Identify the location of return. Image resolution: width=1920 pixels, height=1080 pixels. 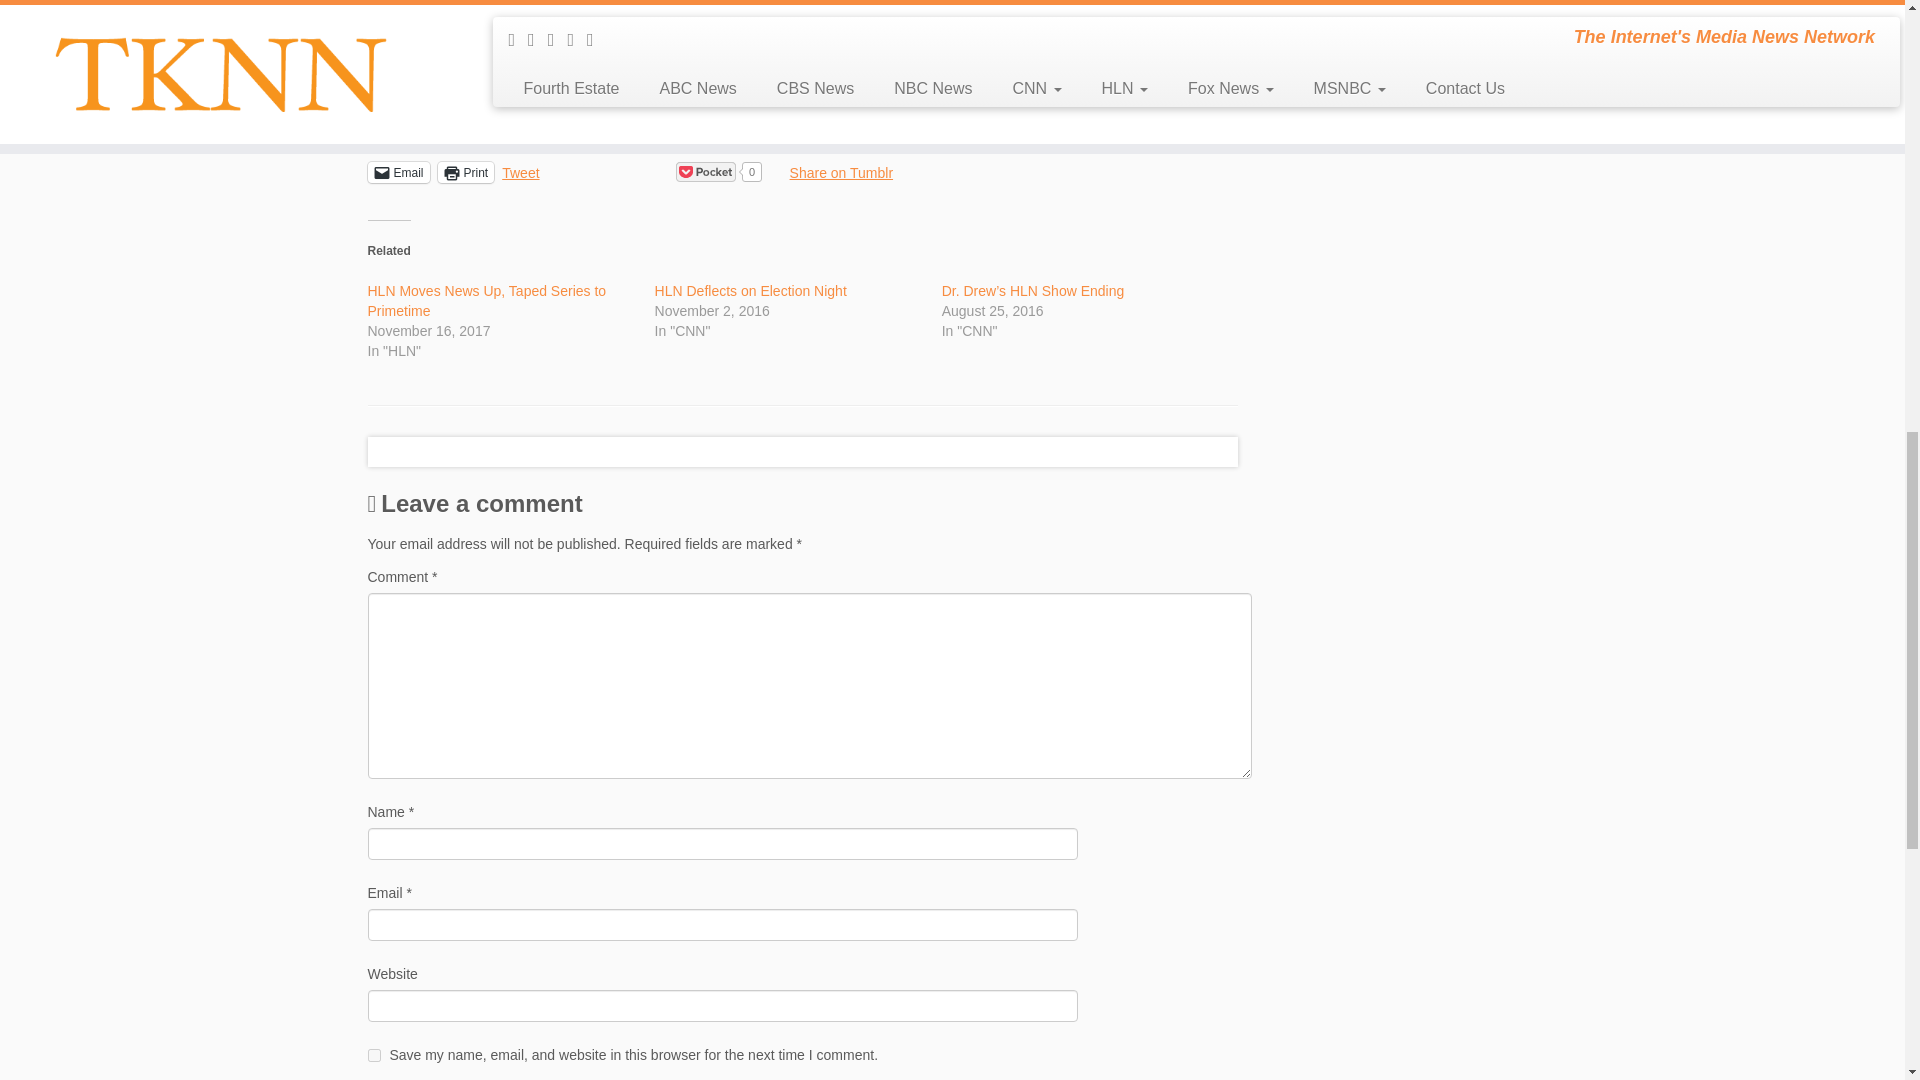
(618, 100).